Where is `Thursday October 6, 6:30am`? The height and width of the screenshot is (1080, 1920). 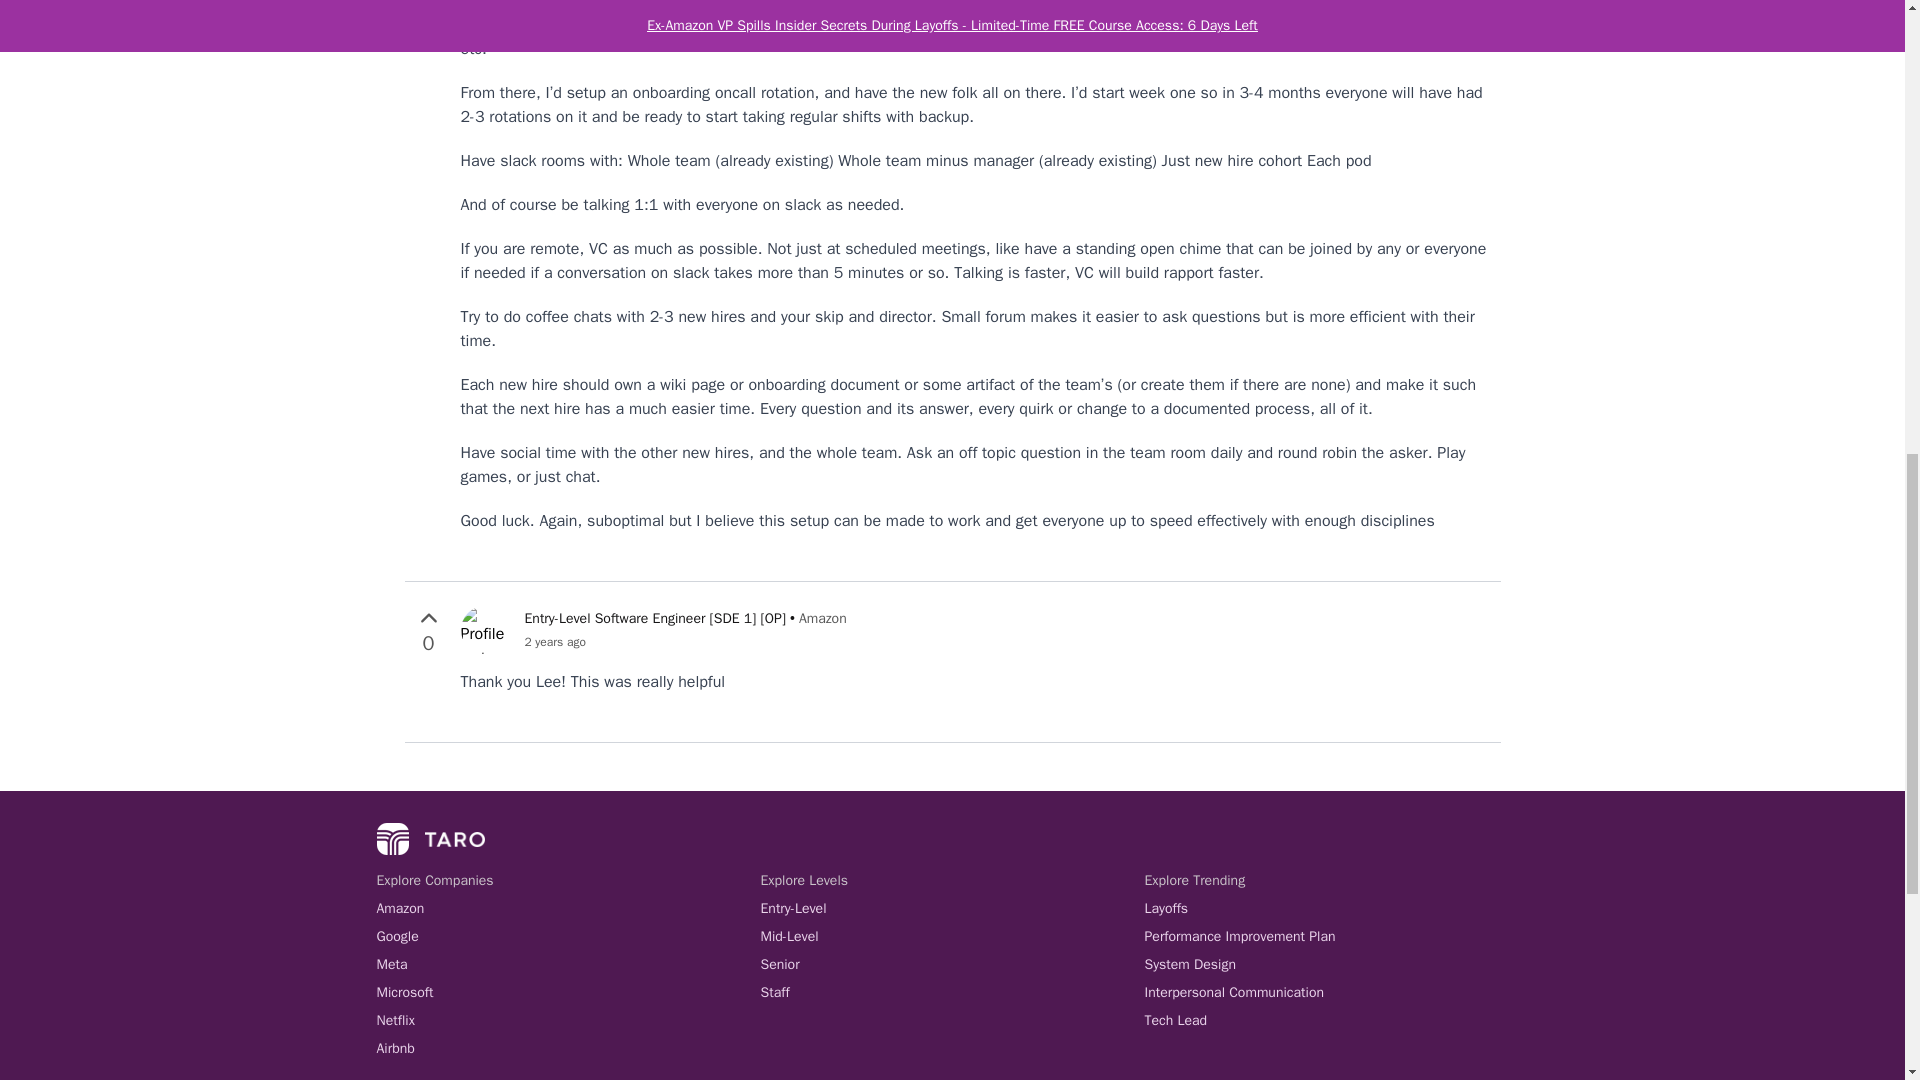
Thursday October 6, 6:30am is located at coordinates (685, 642).